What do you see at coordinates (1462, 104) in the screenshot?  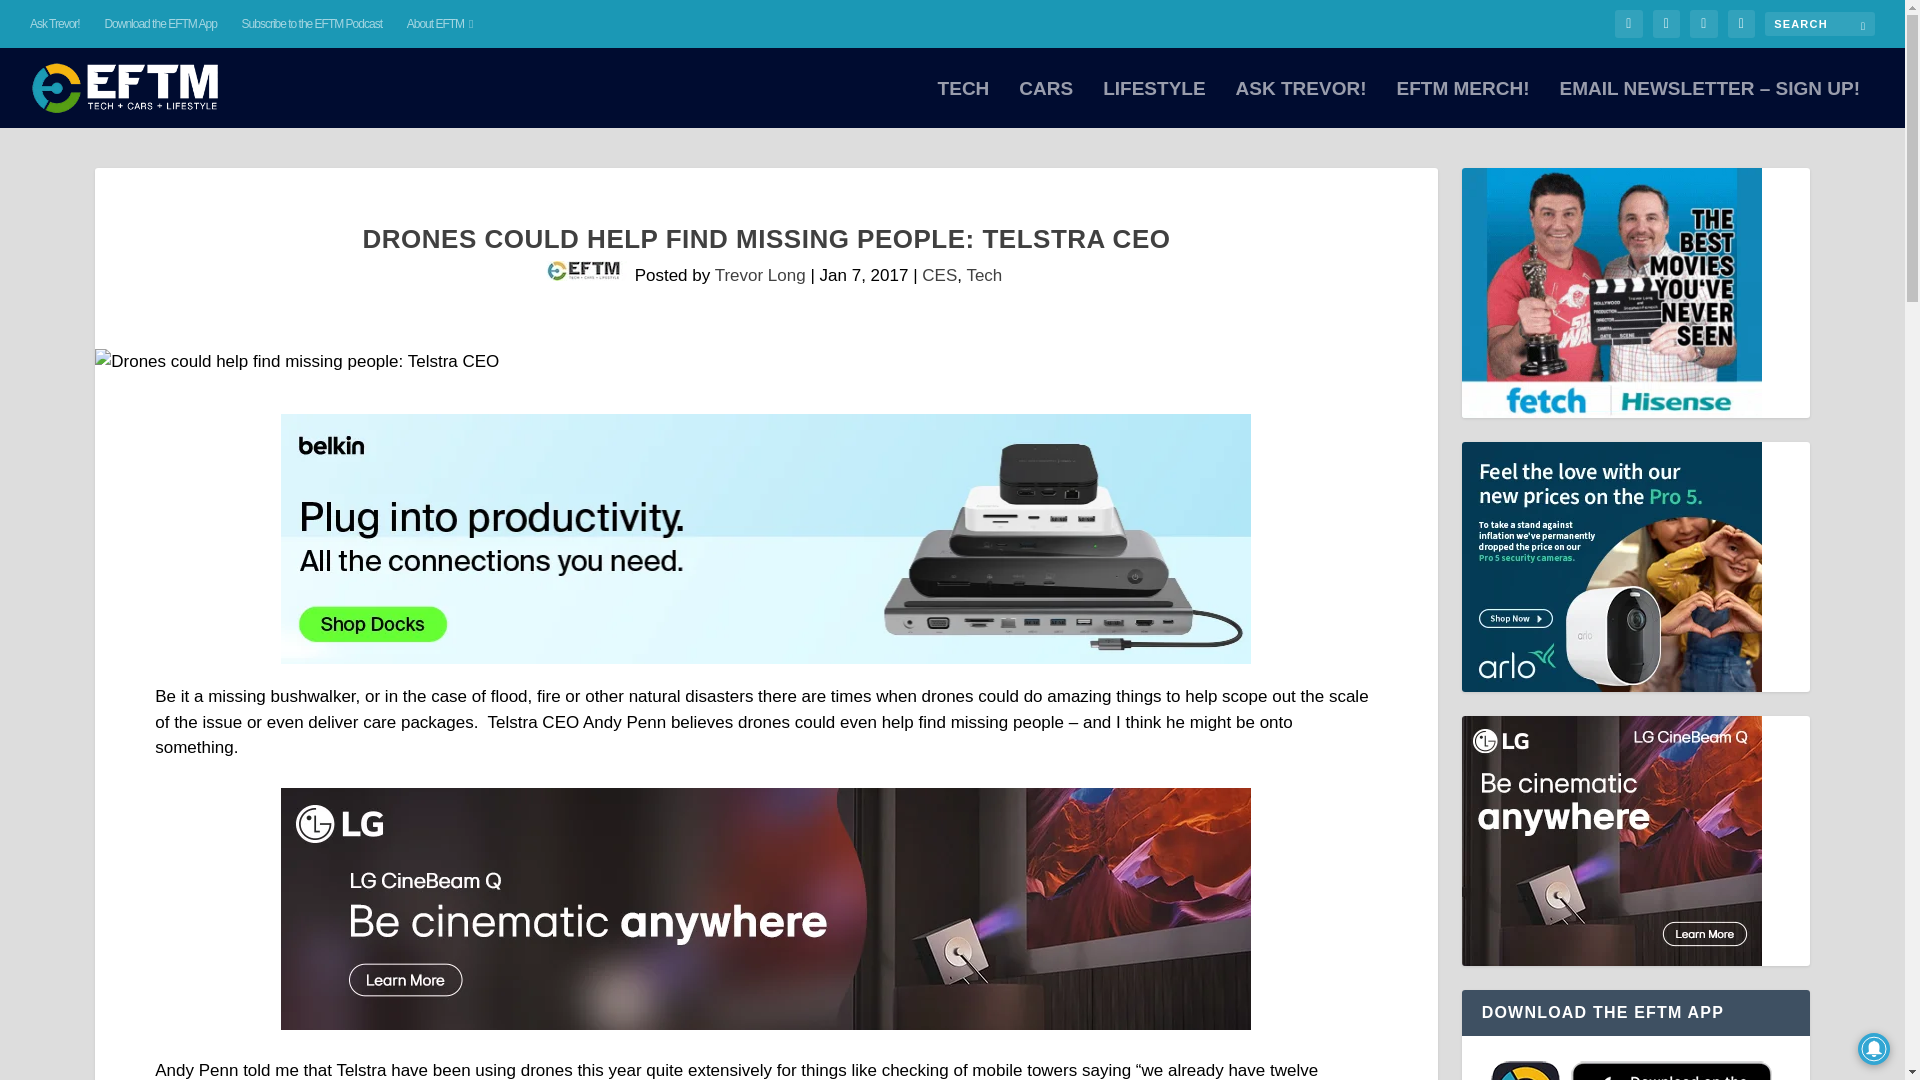 I see `EFTM MERCH!` at bounding box center [1462, 104].